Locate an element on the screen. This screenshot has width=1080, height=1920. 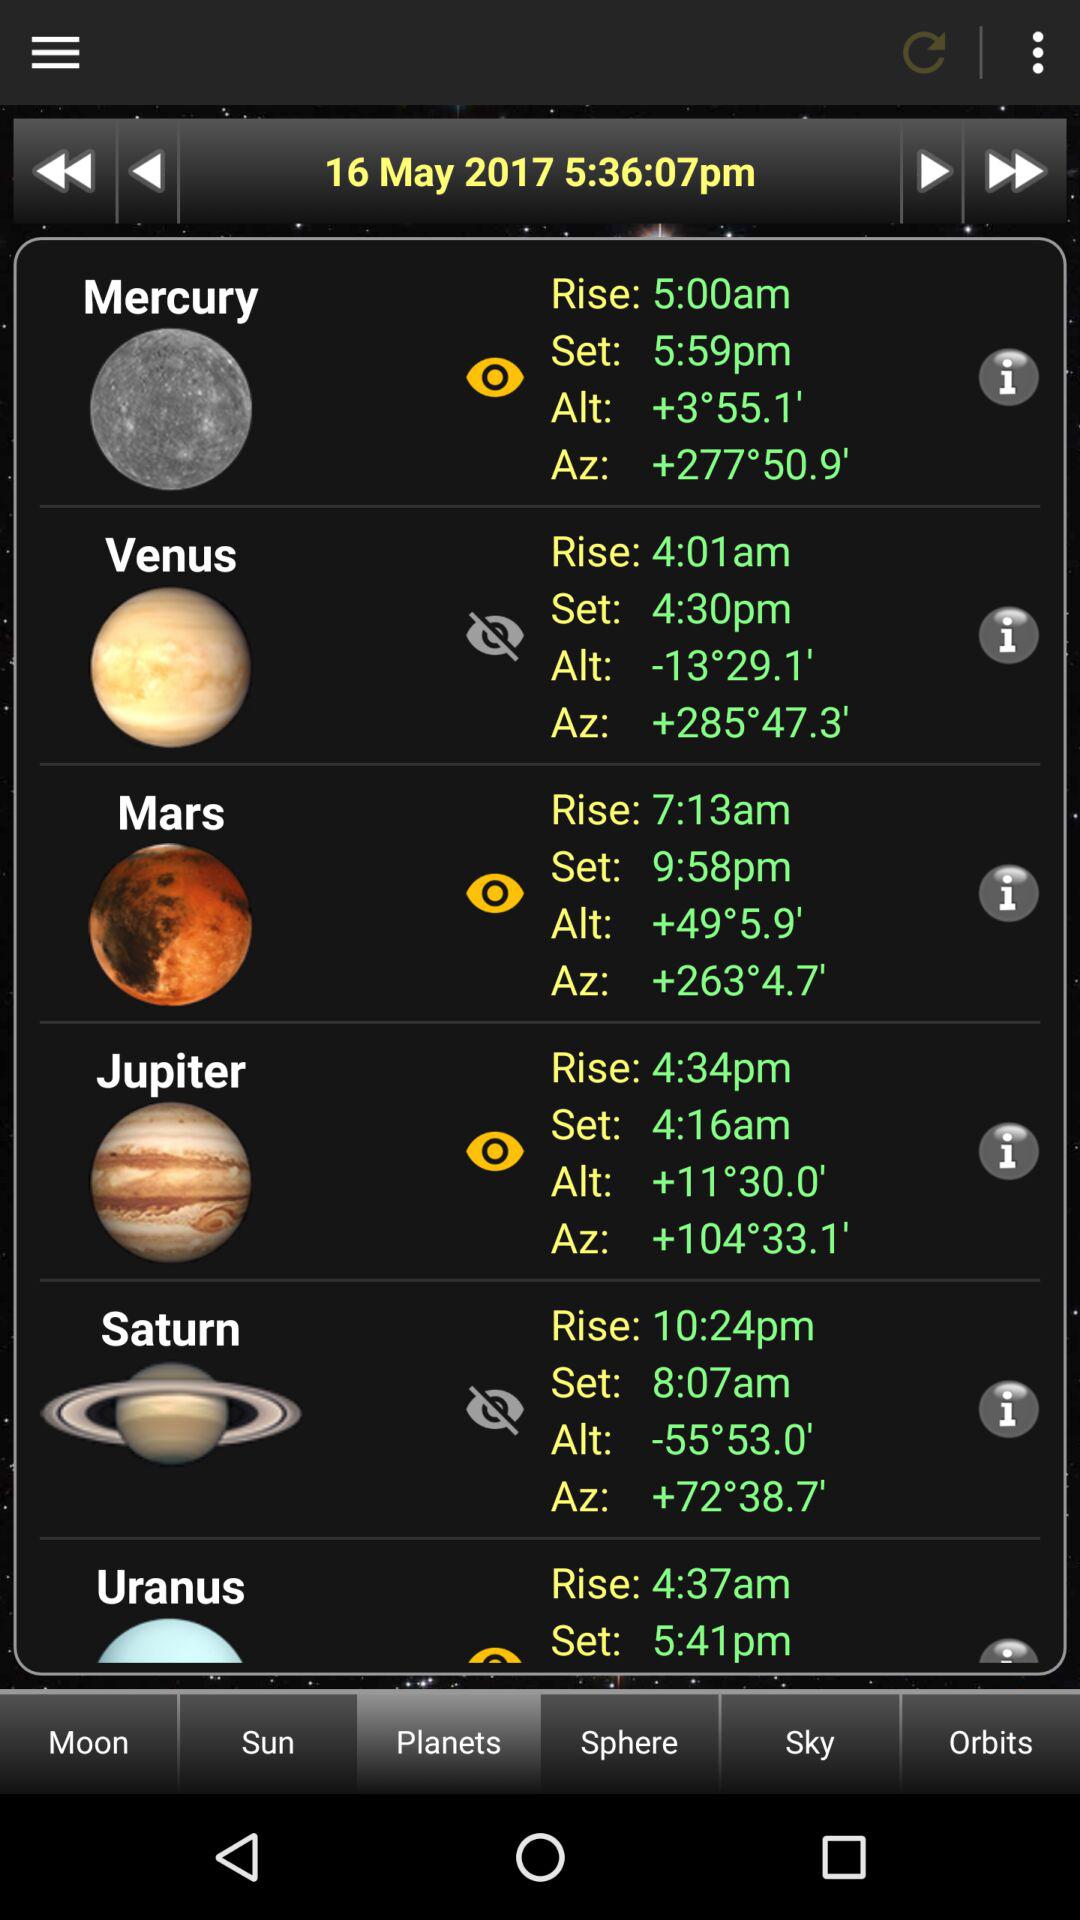
go back to start is located at coordinates (64, 170).